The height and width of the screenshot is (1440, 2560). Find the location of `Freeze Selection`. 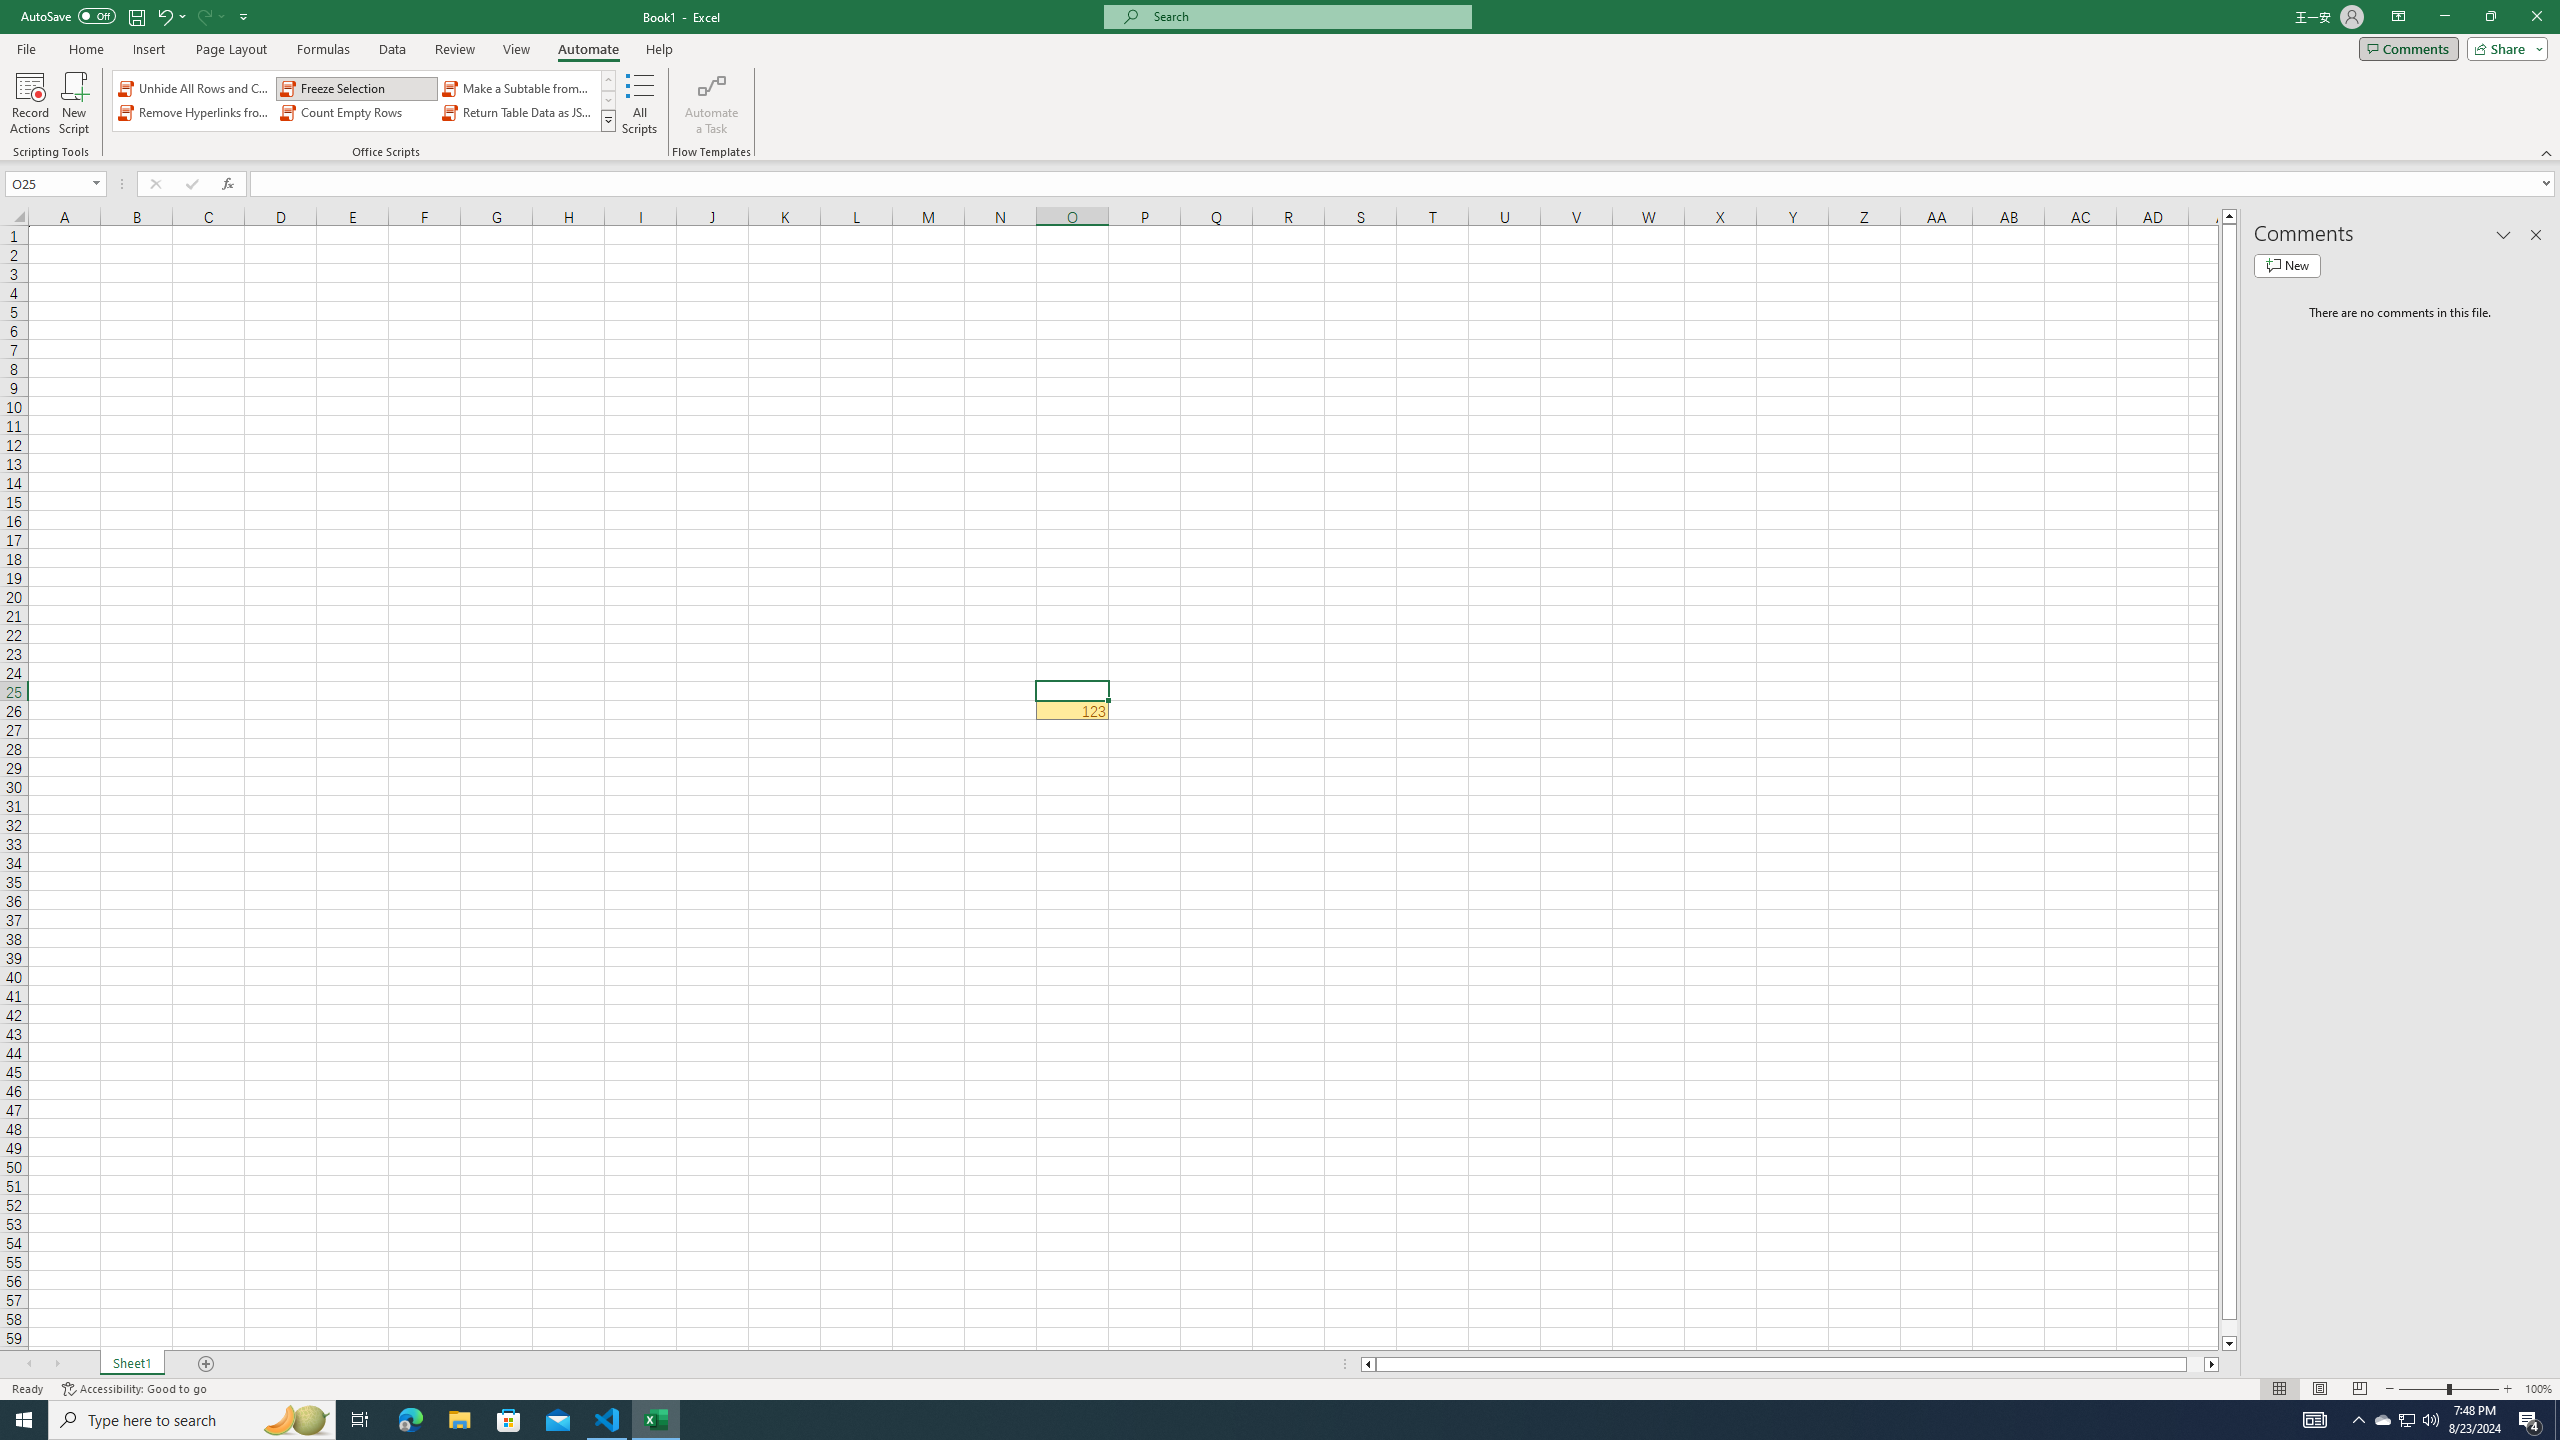

Freeze Selection is located at coordinates (356, 88).